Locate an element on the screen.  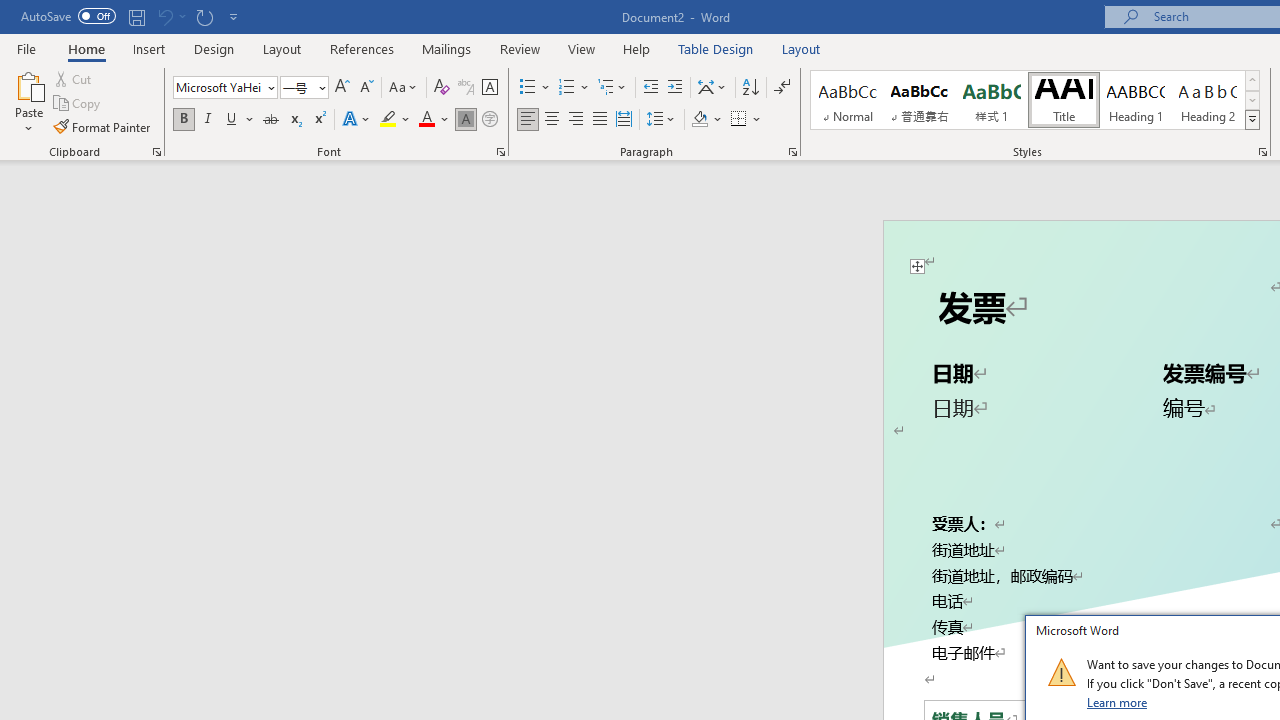
Layout is located at coordinates (801, 48).